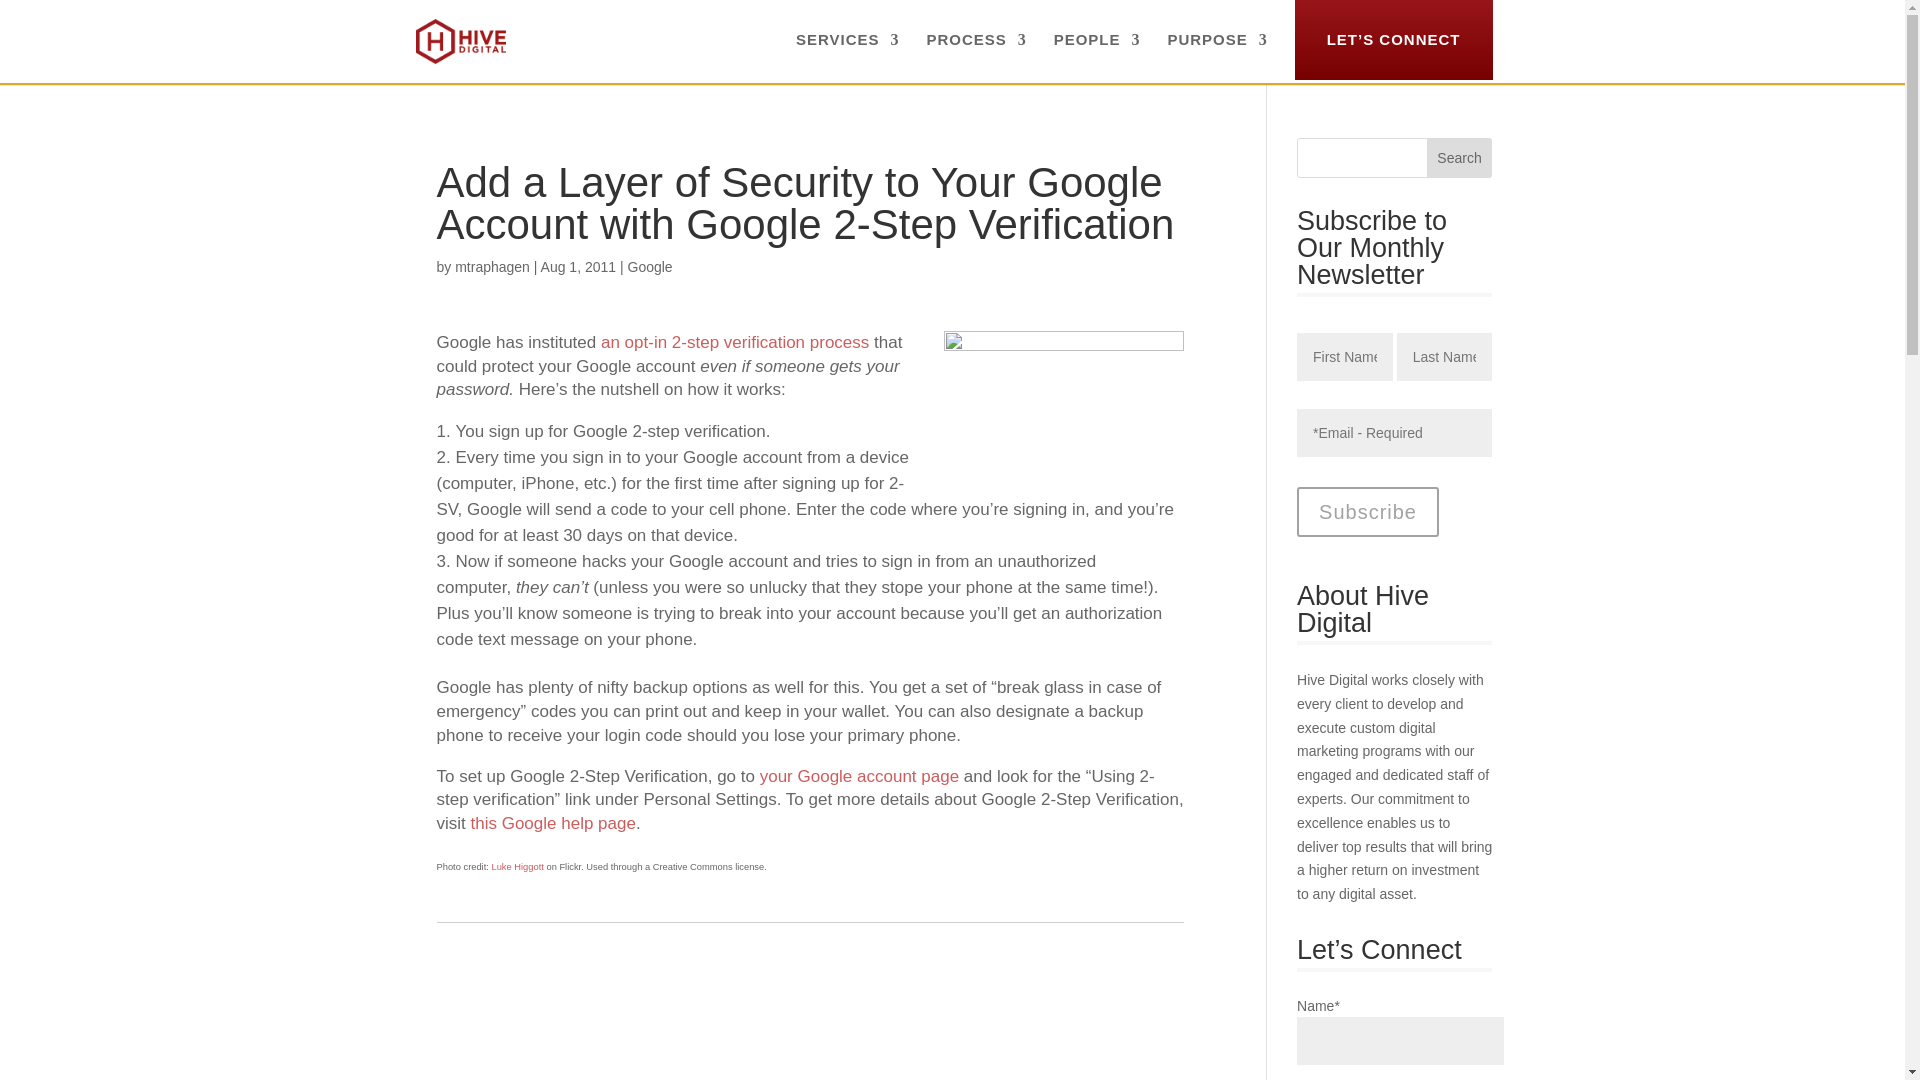 The height and width of the screenshot is (1080, 1920). Describe the element at coordinates (552, 823) in the screenshot. I see `this Google help page` at that location.